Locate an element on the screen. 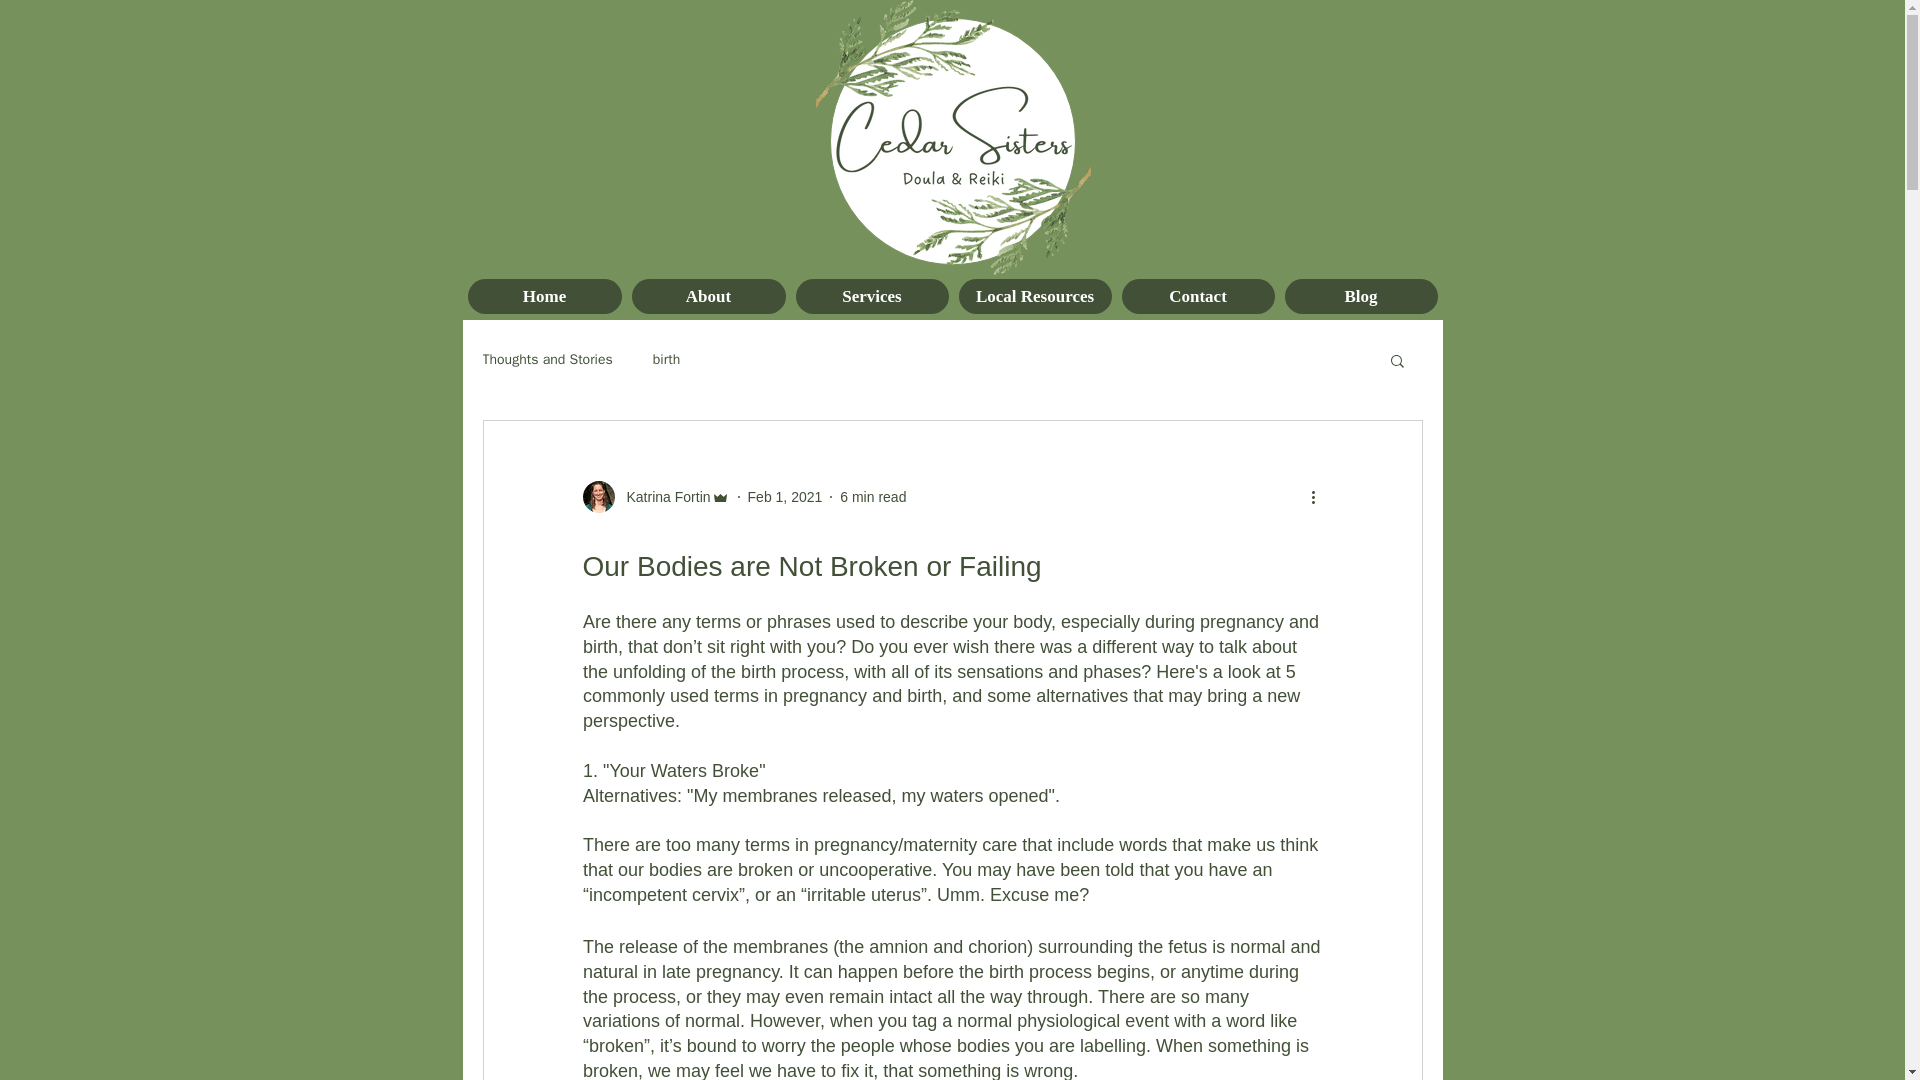 The width and height of the screenshot is (1920, 1080). Local Resources is located at coordinates (1034, 296).